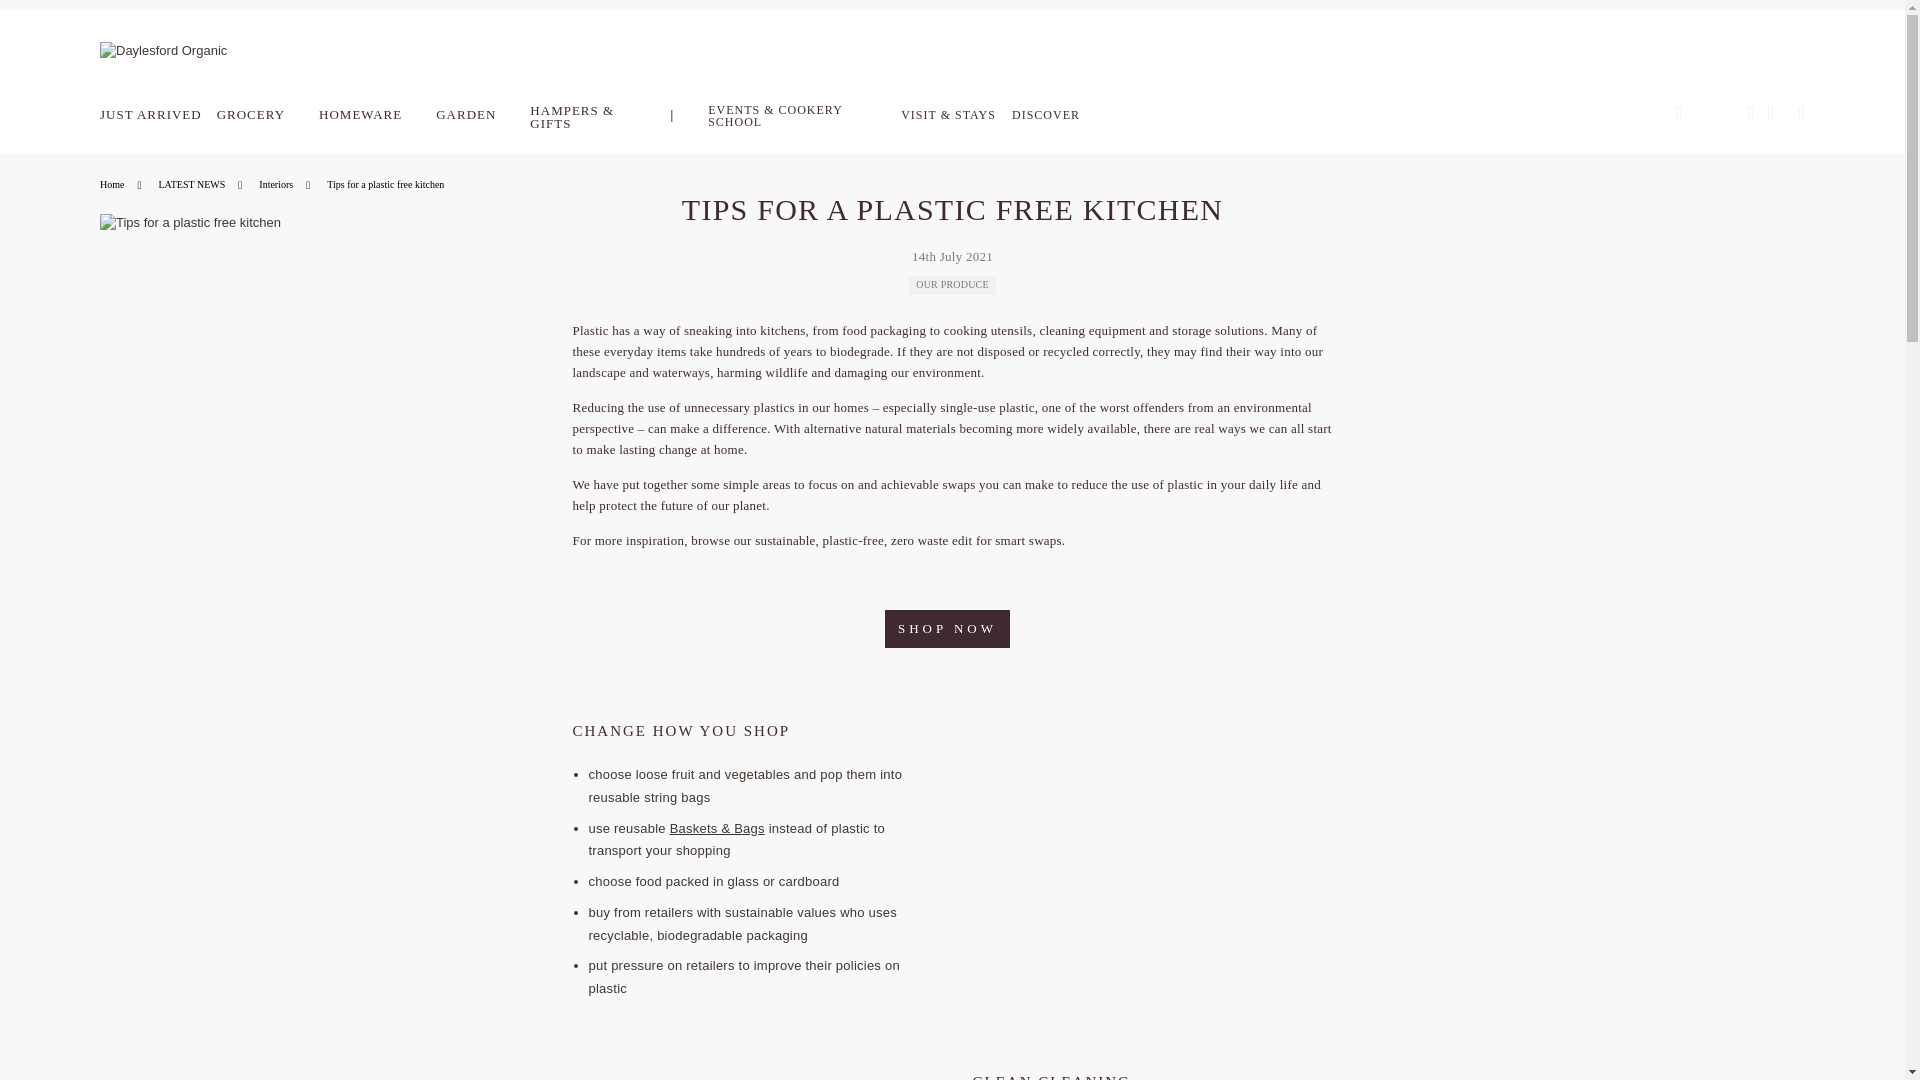 The width and height of the screenshot is (1920, 1080). What do you see at coordinates (260, 114) in the screenshot?
I see `Grocery` at bounding box center [260, 114].